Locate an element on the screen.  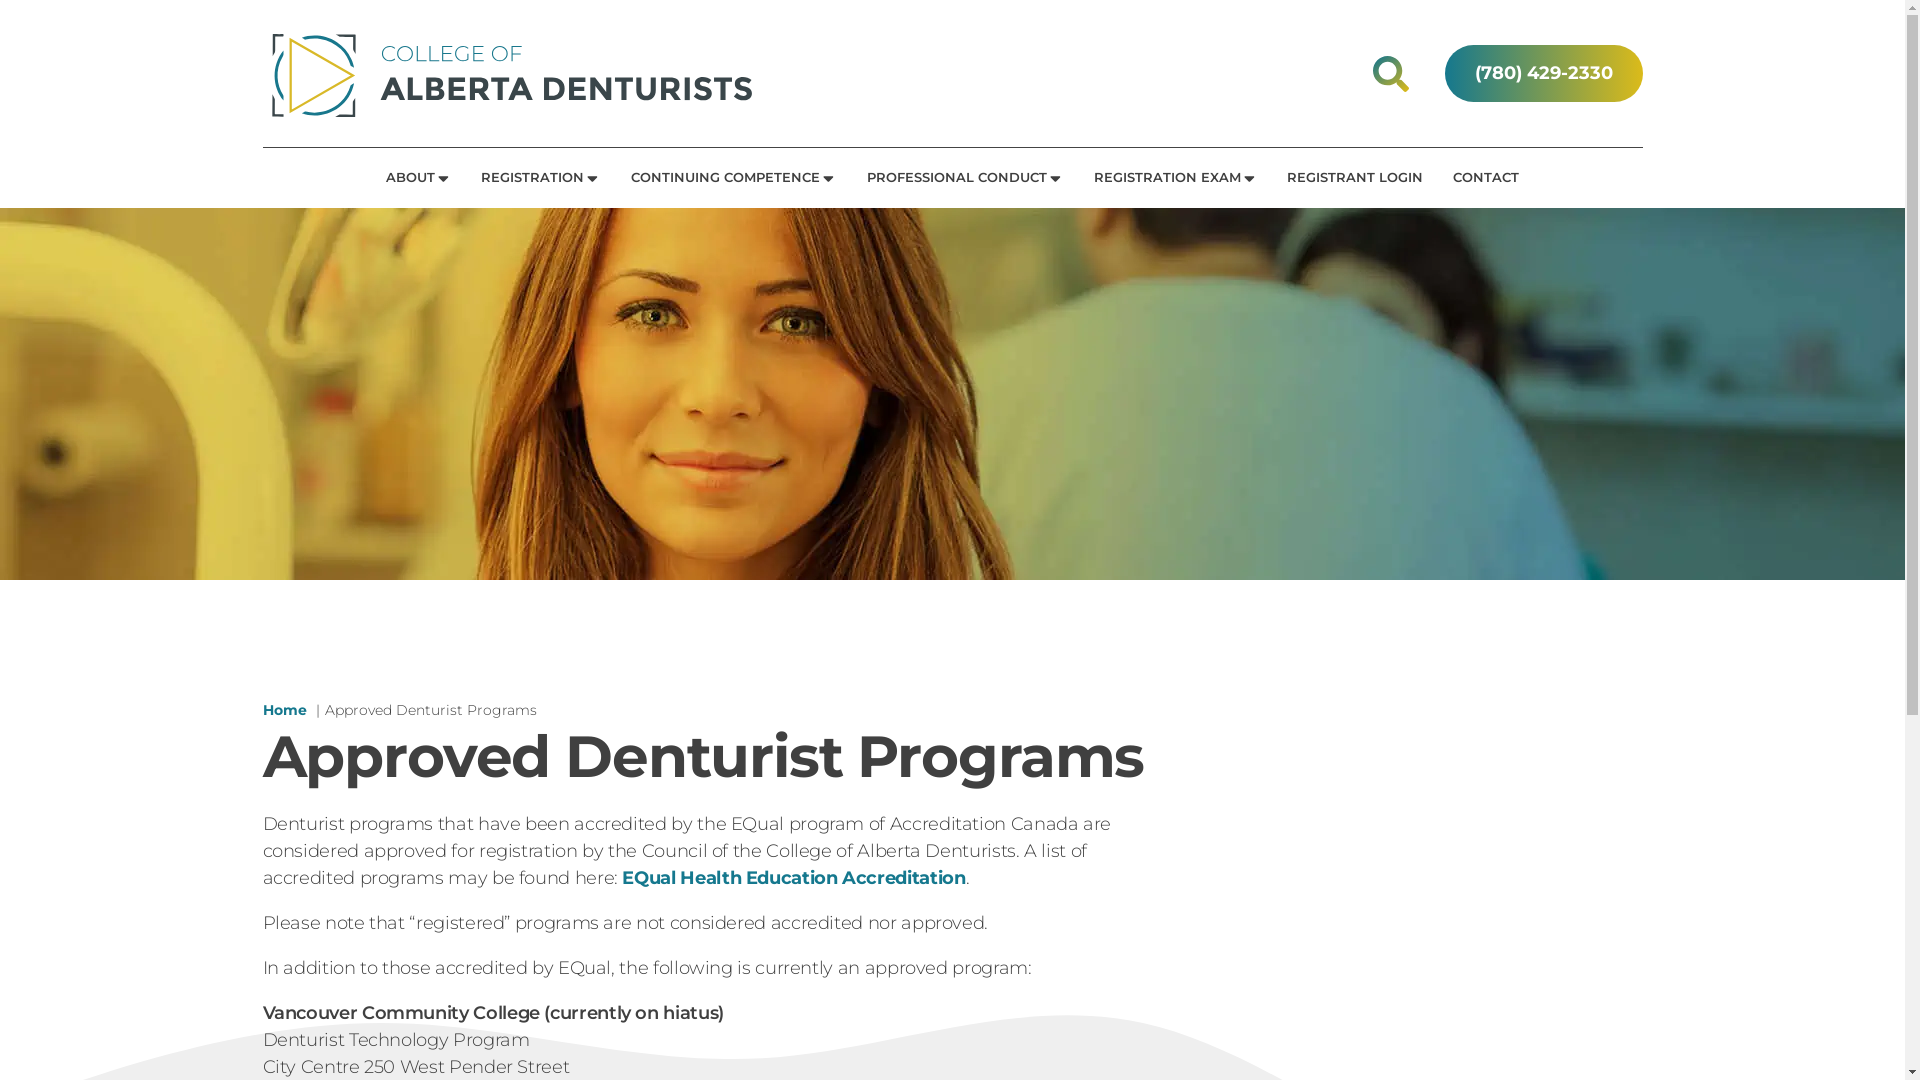
Home is located at coordinates (284, 710).